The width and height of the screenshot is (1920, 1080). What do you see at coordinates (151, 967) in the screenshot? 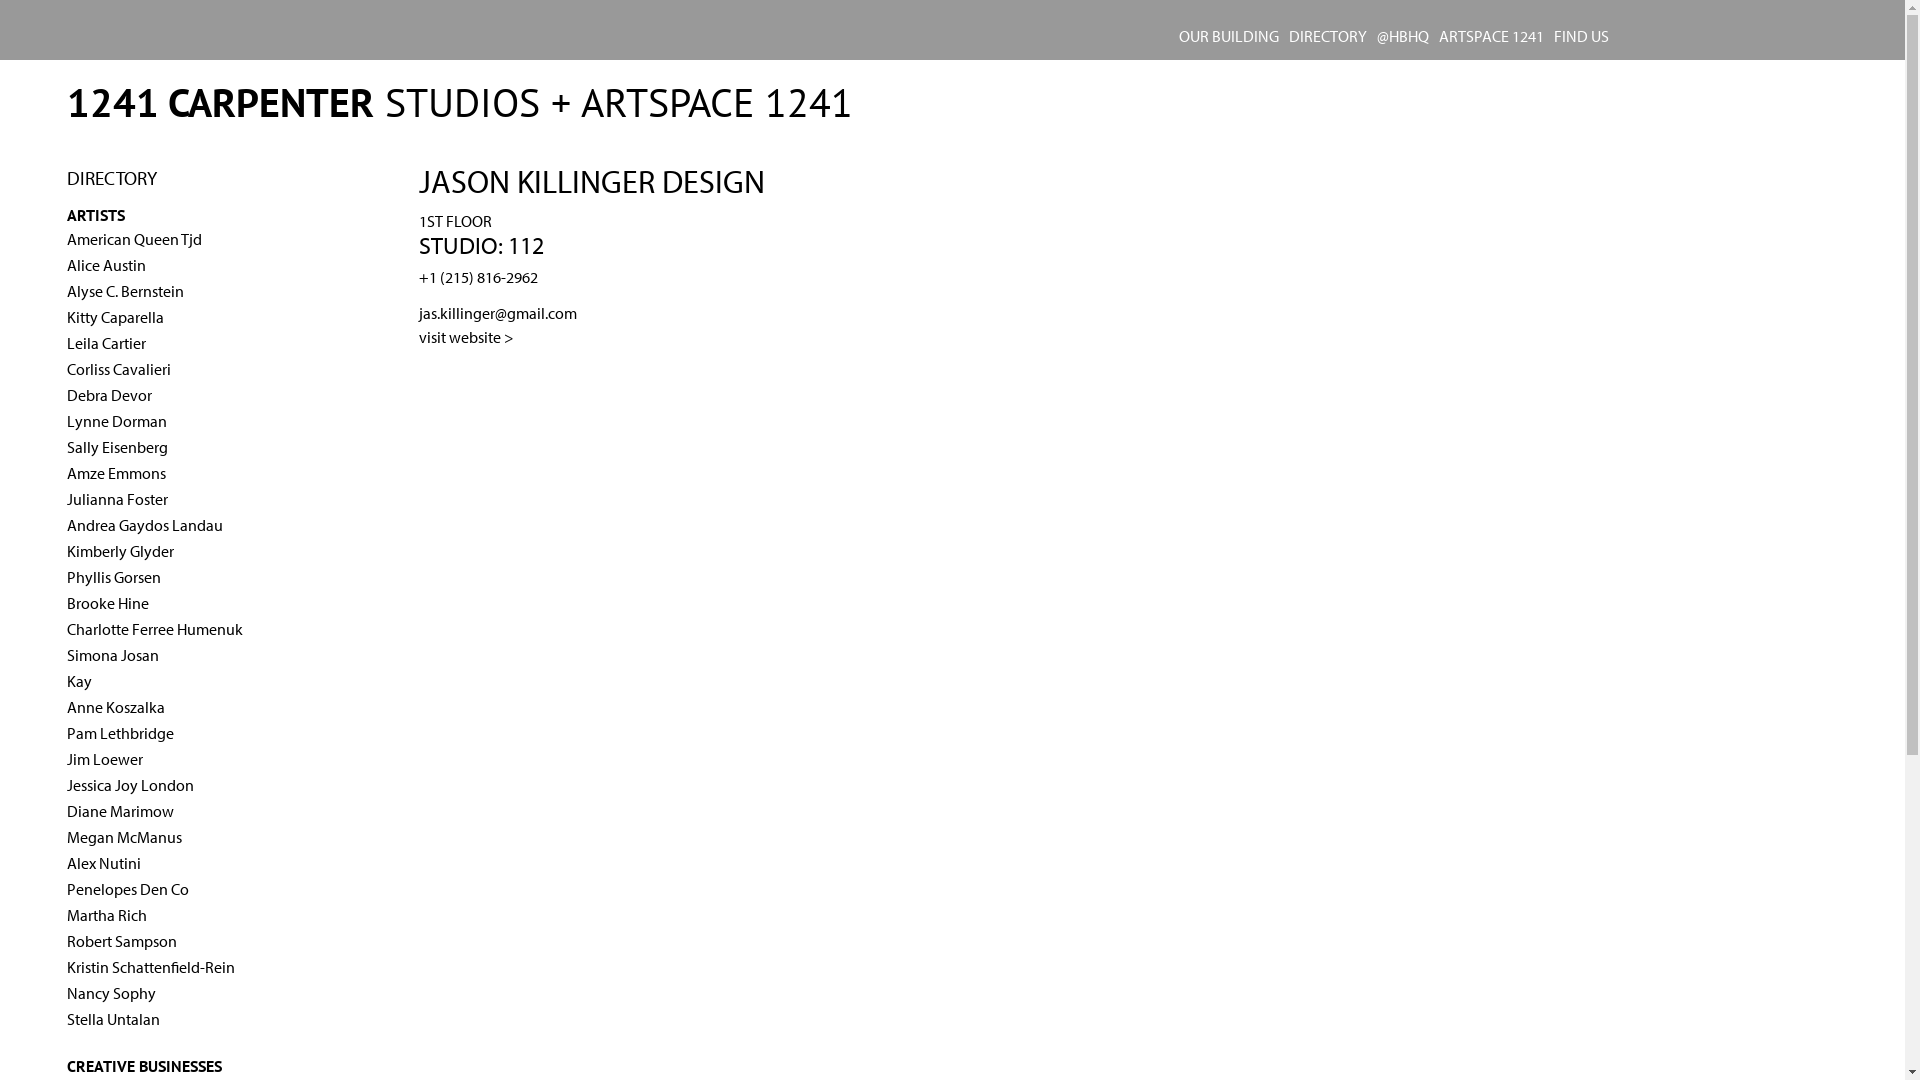
I see `Kristin Schattenfield-Rein` at bounding box center [151, 967].